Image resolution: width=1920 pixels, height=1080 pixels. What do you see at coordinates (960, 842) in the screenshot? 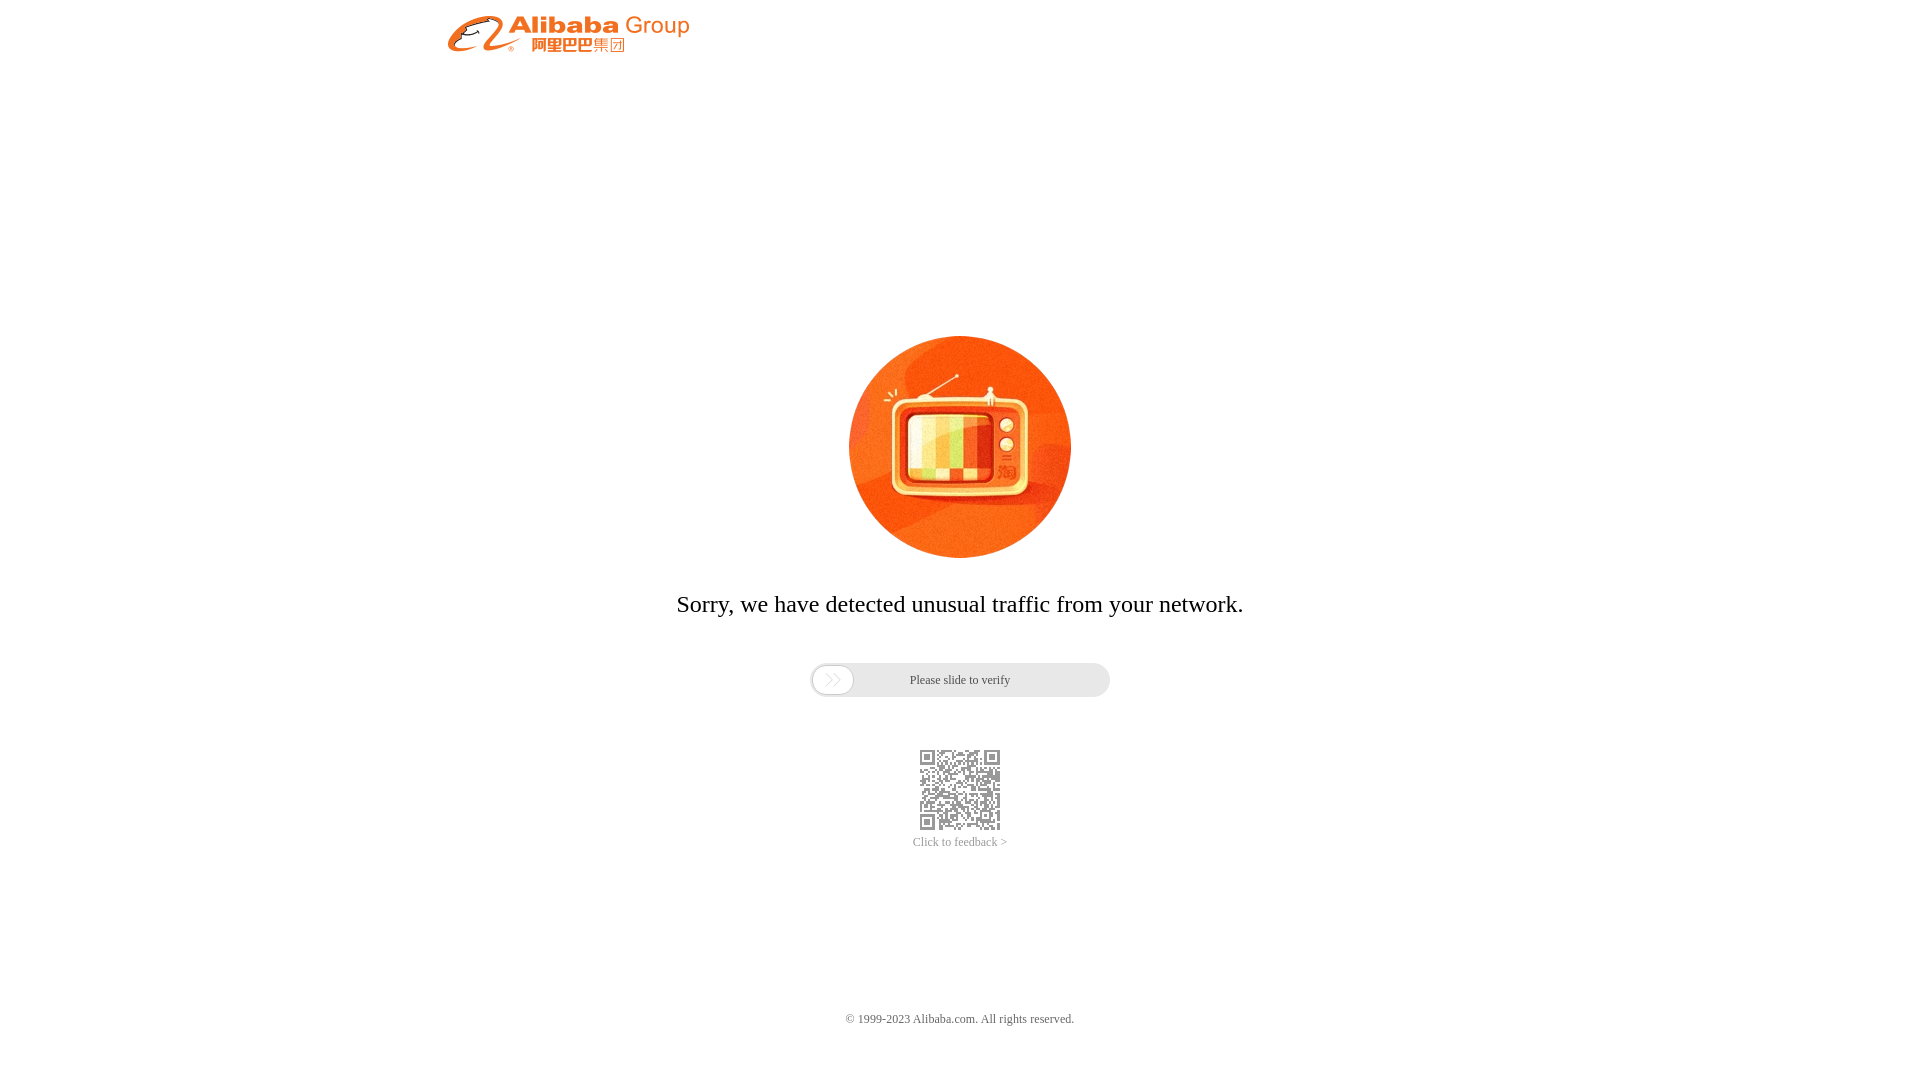
I see `Click to feedback >` at bounding box center [960, 842].